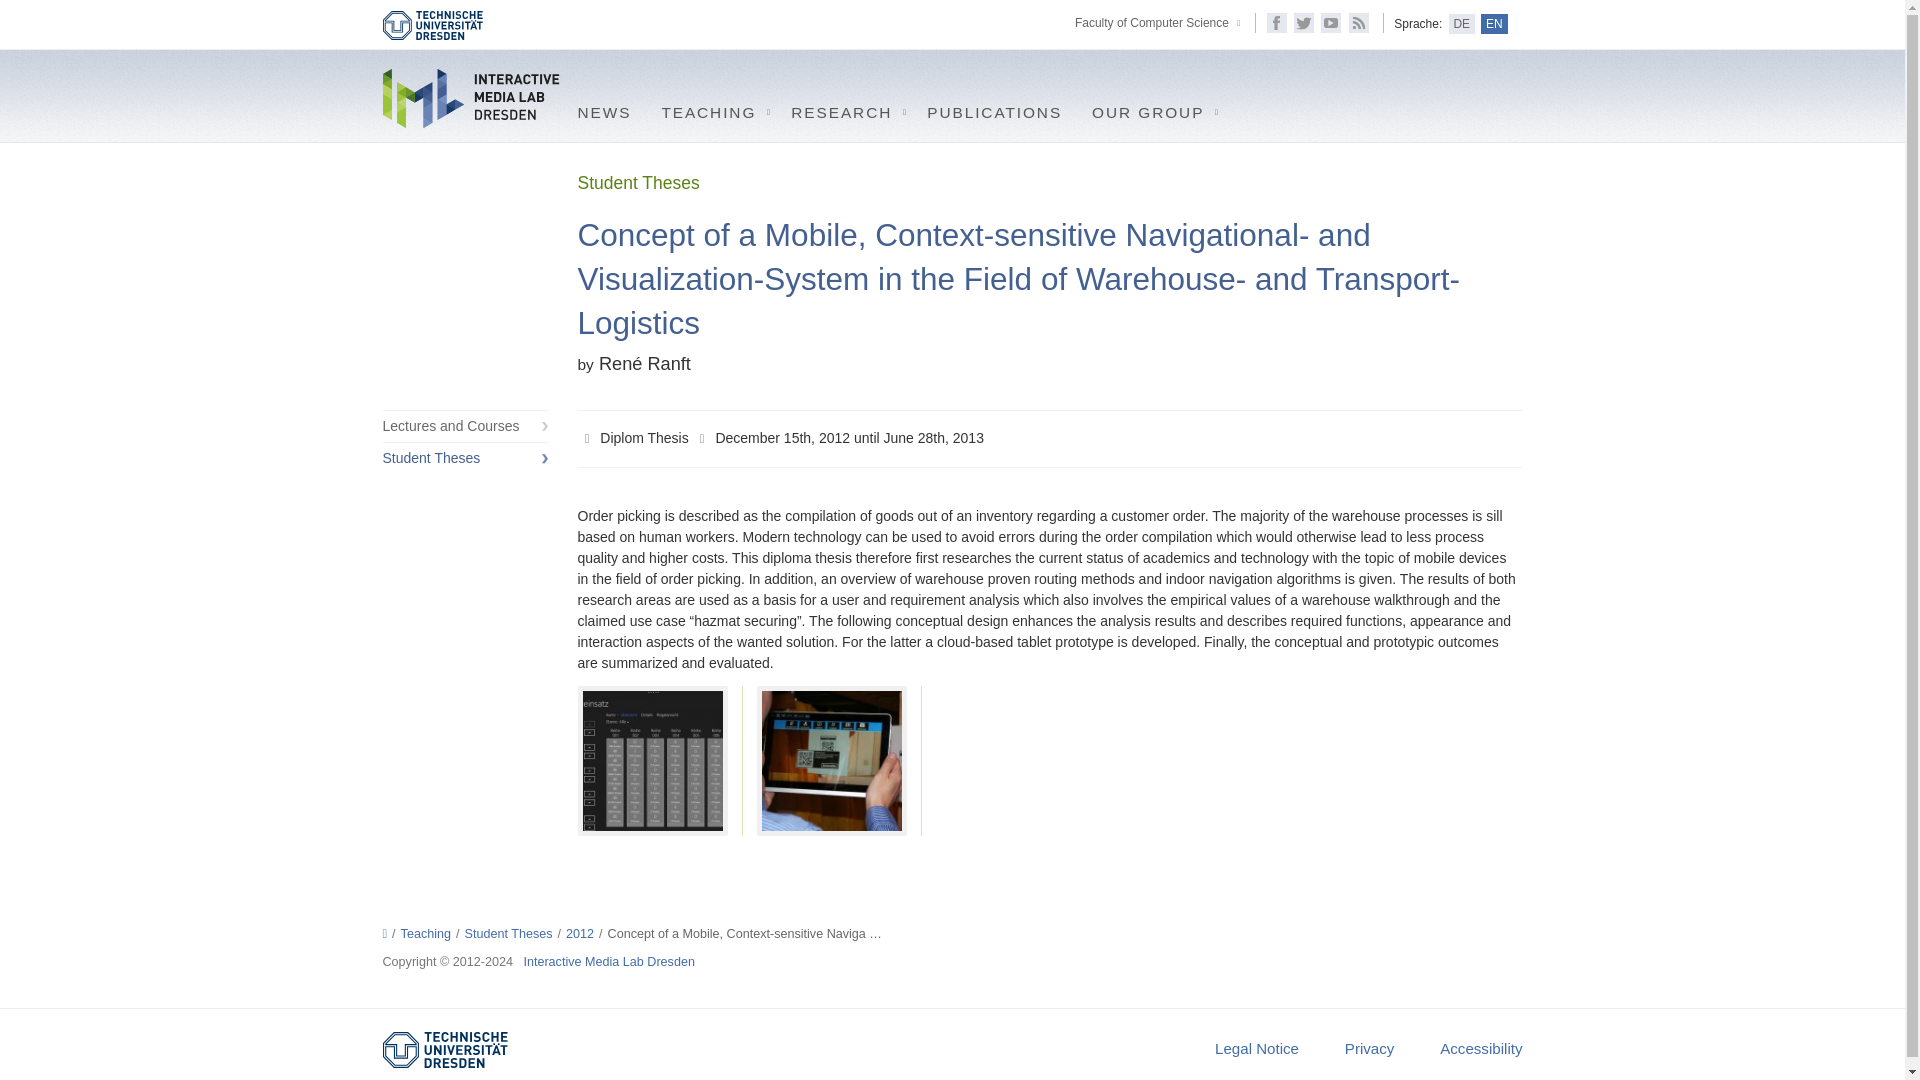  Describe the element at coordinates (604, 108) in the screenshot. I see `NEWS` at that location.